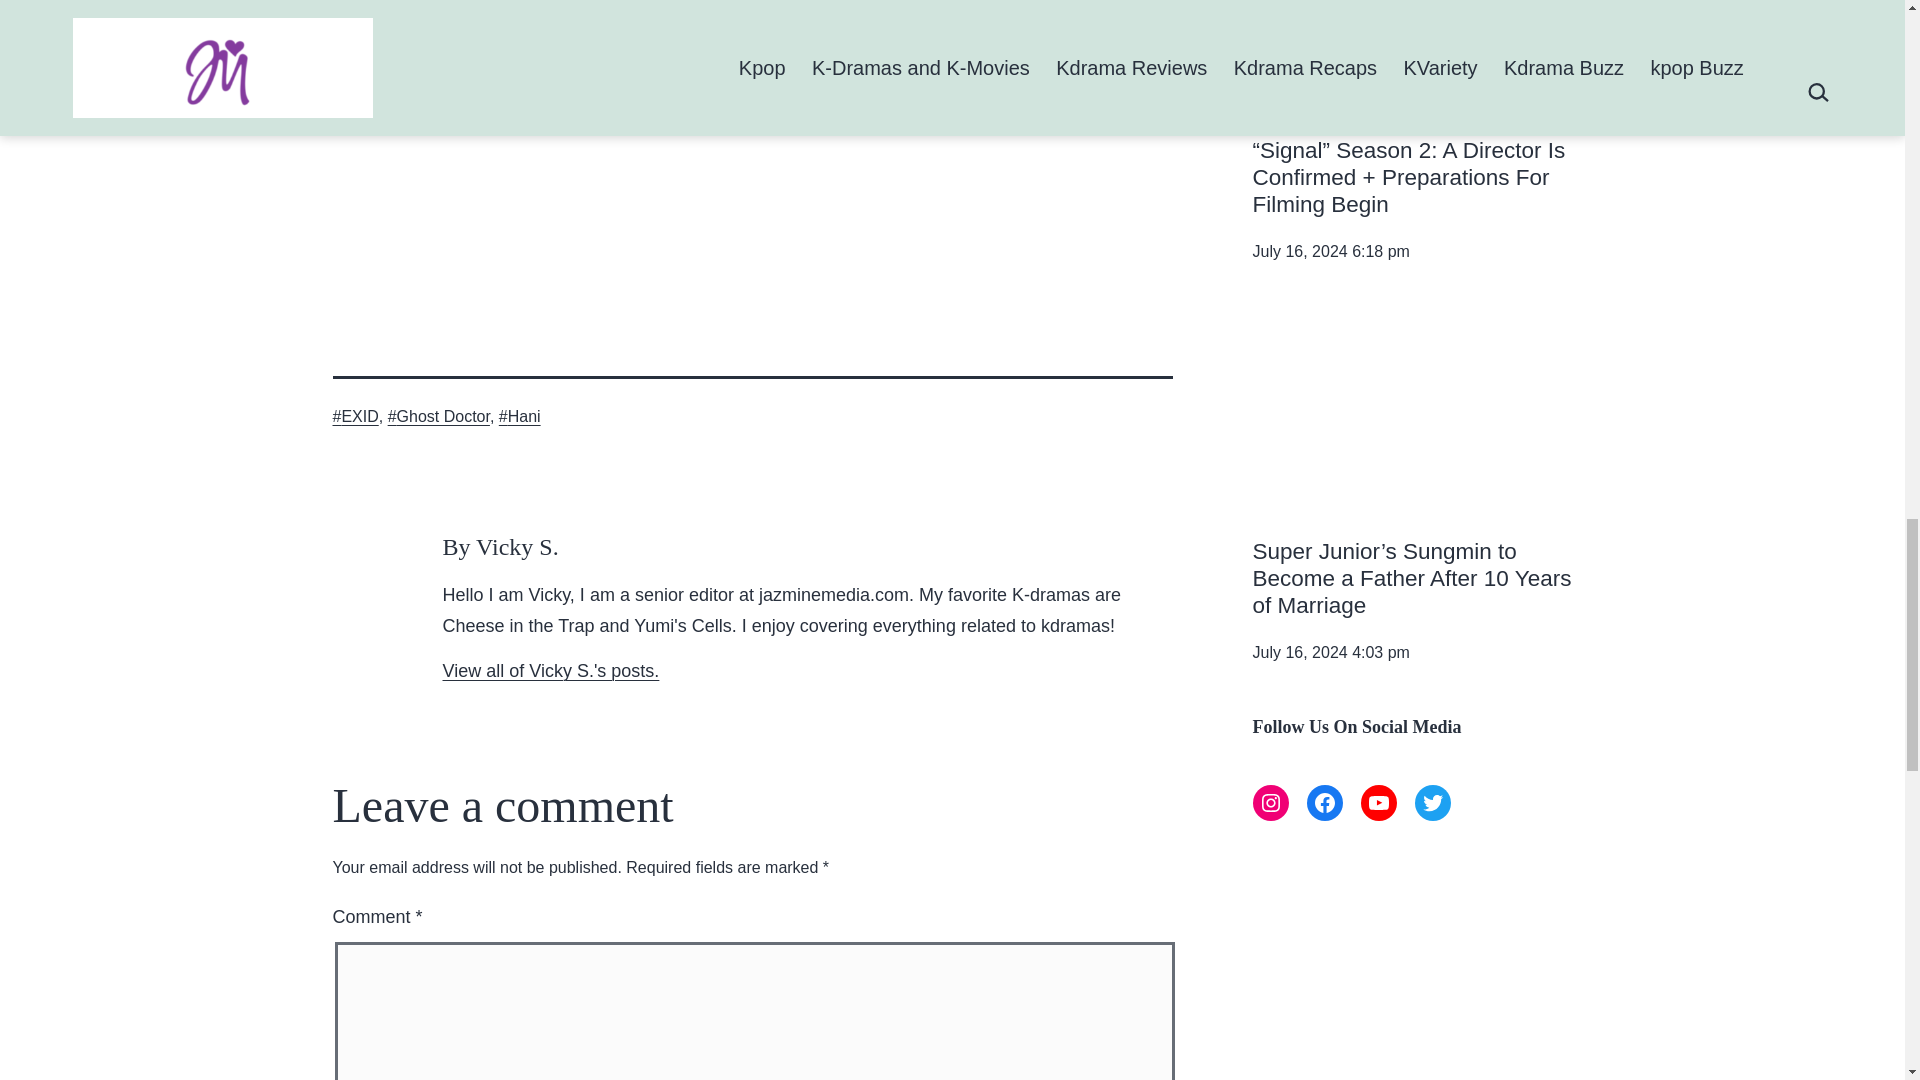 The image size is (1920, 1080). What do you see at coordinates (355, 416) in the screenshot?
I see `EXID` at bounding box center [355, 416].